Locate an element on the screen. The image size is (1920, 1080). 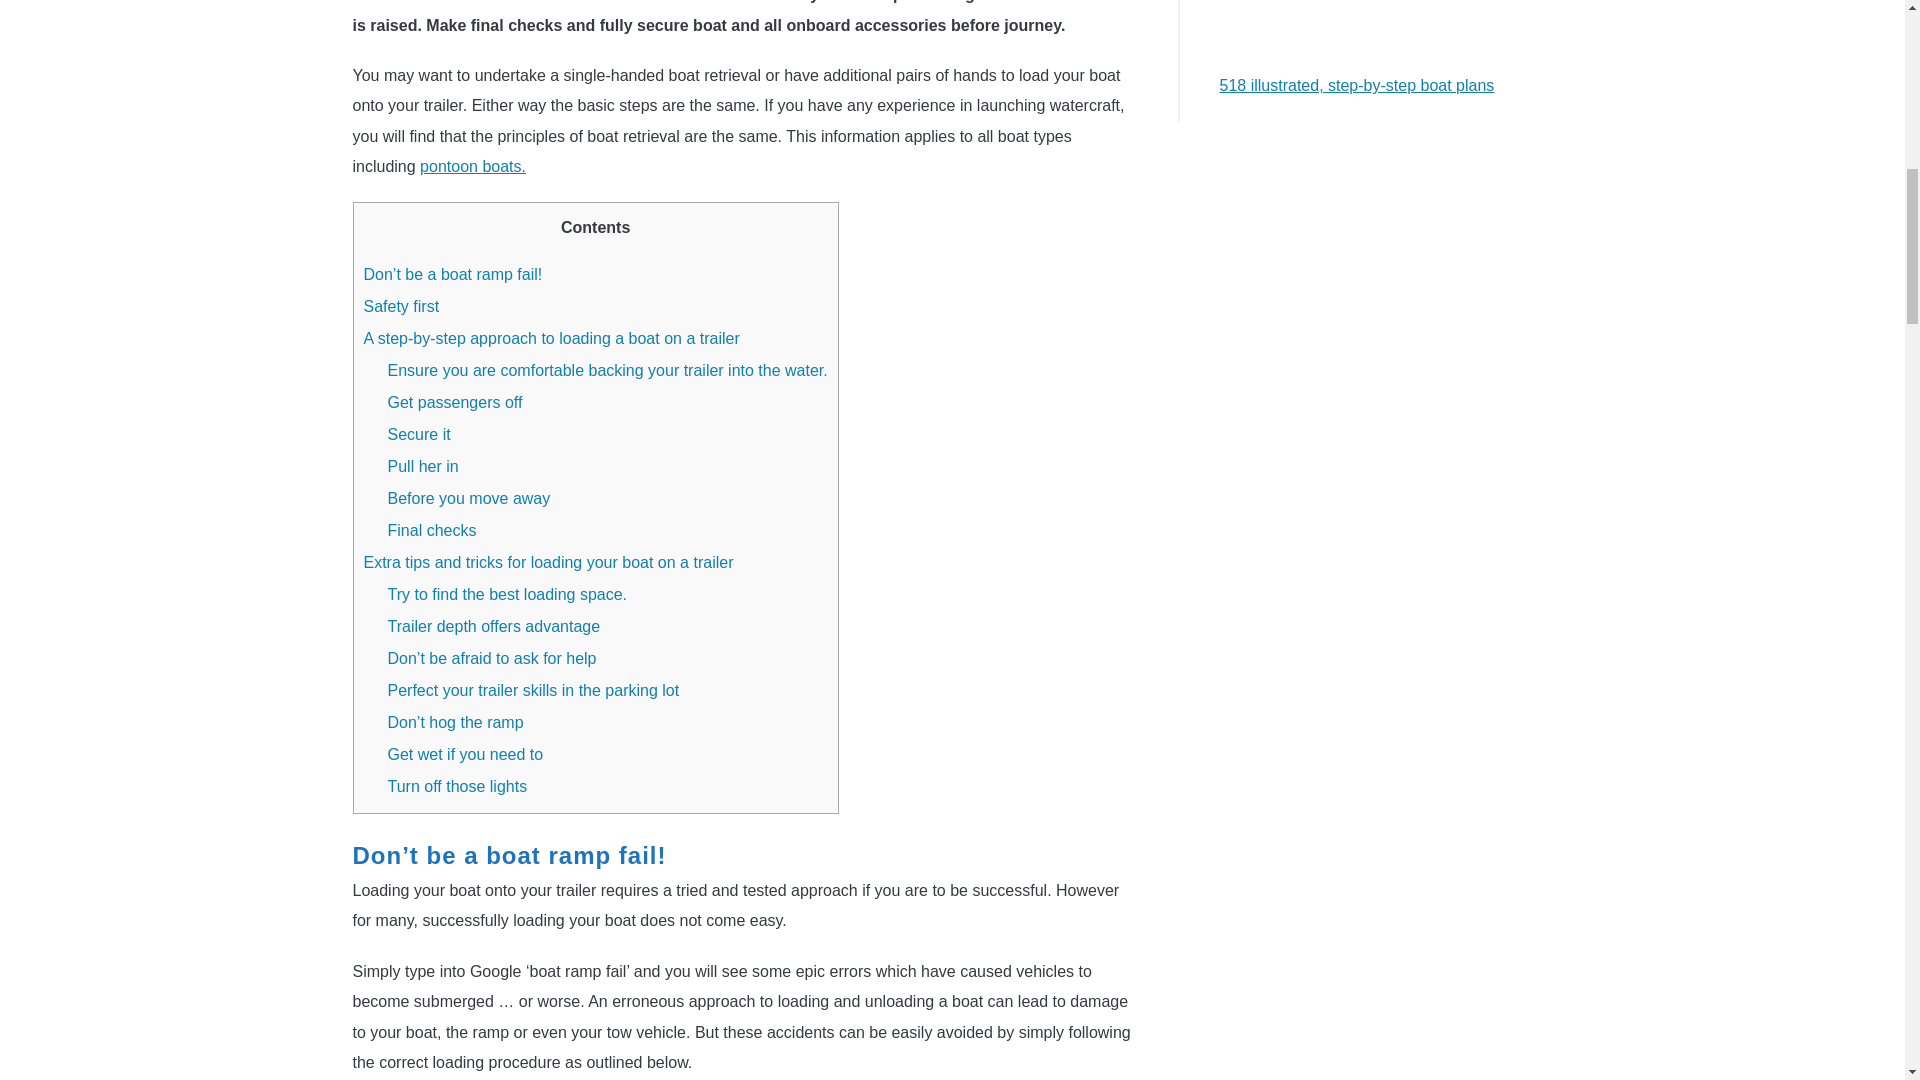
Get wet if you need to is located at coordinates (465, 754).